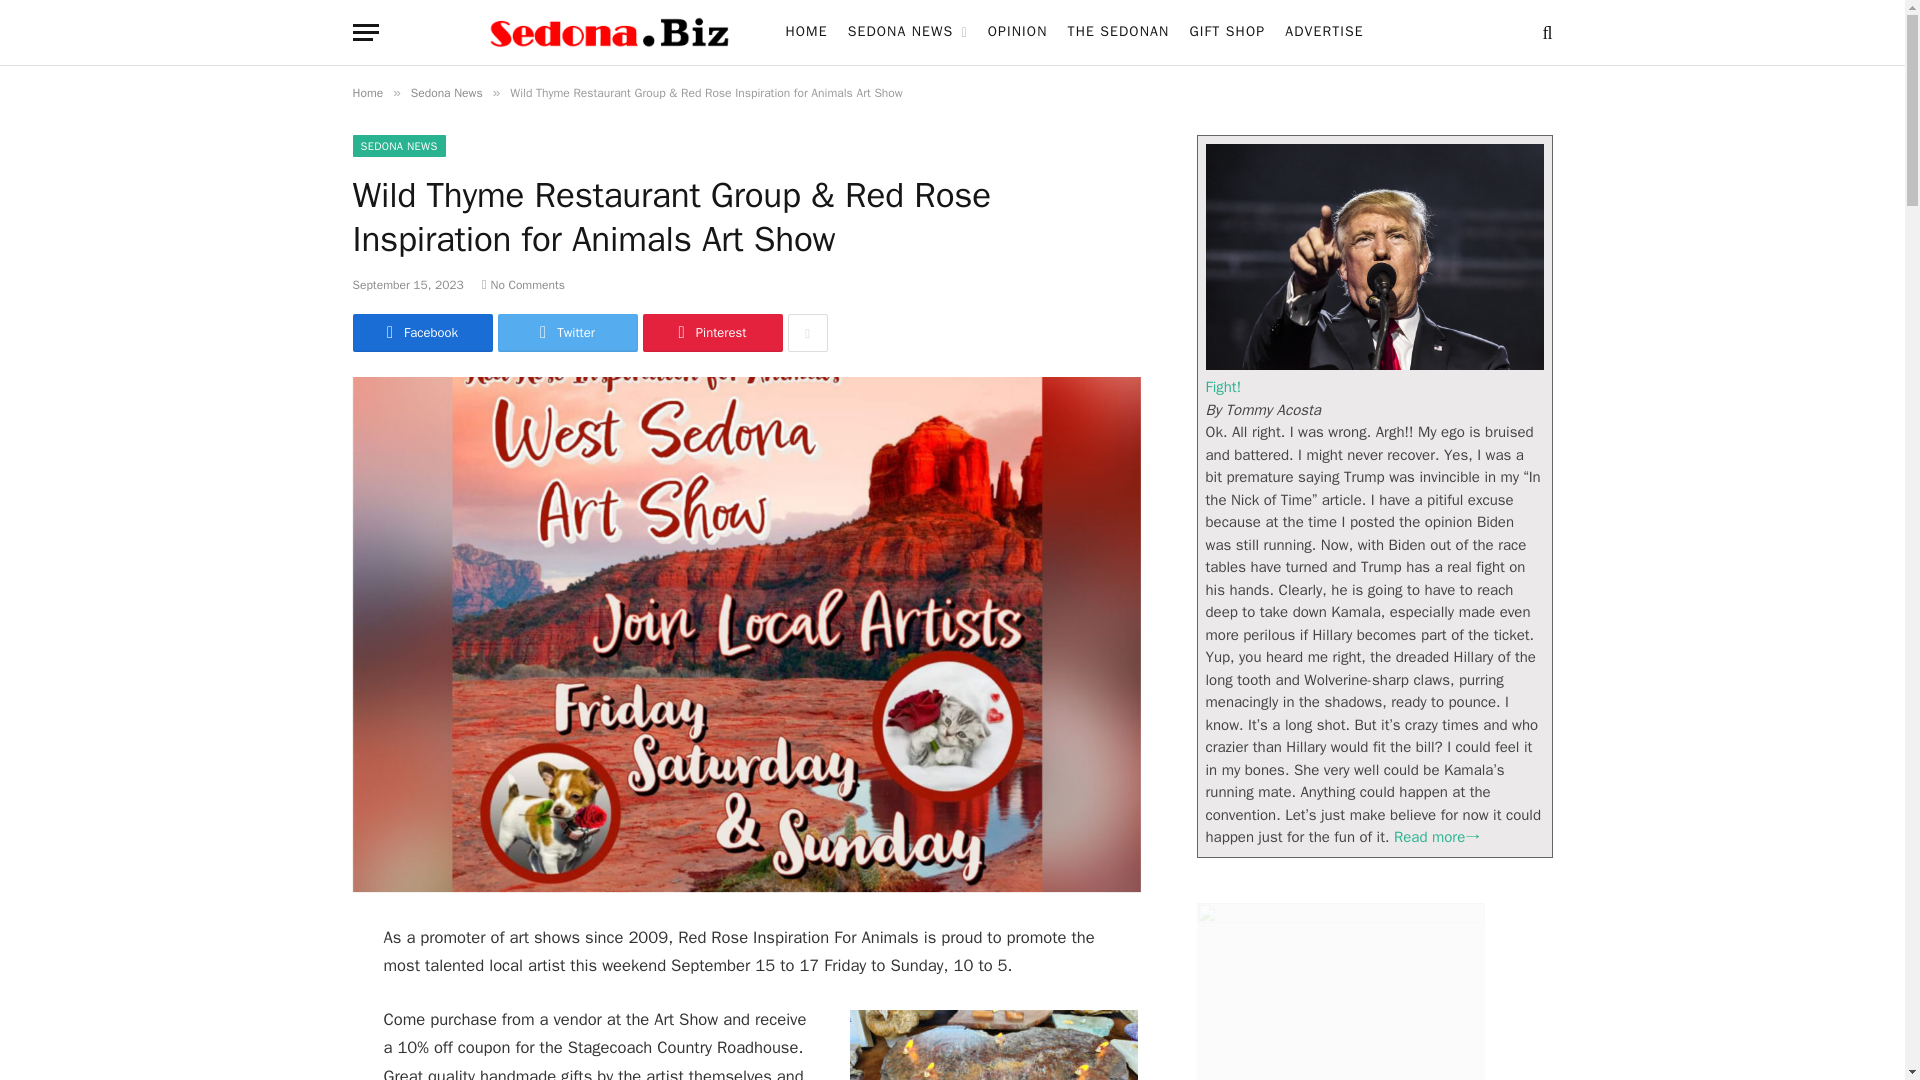  I want to click on Twitter, so click(567, 333).